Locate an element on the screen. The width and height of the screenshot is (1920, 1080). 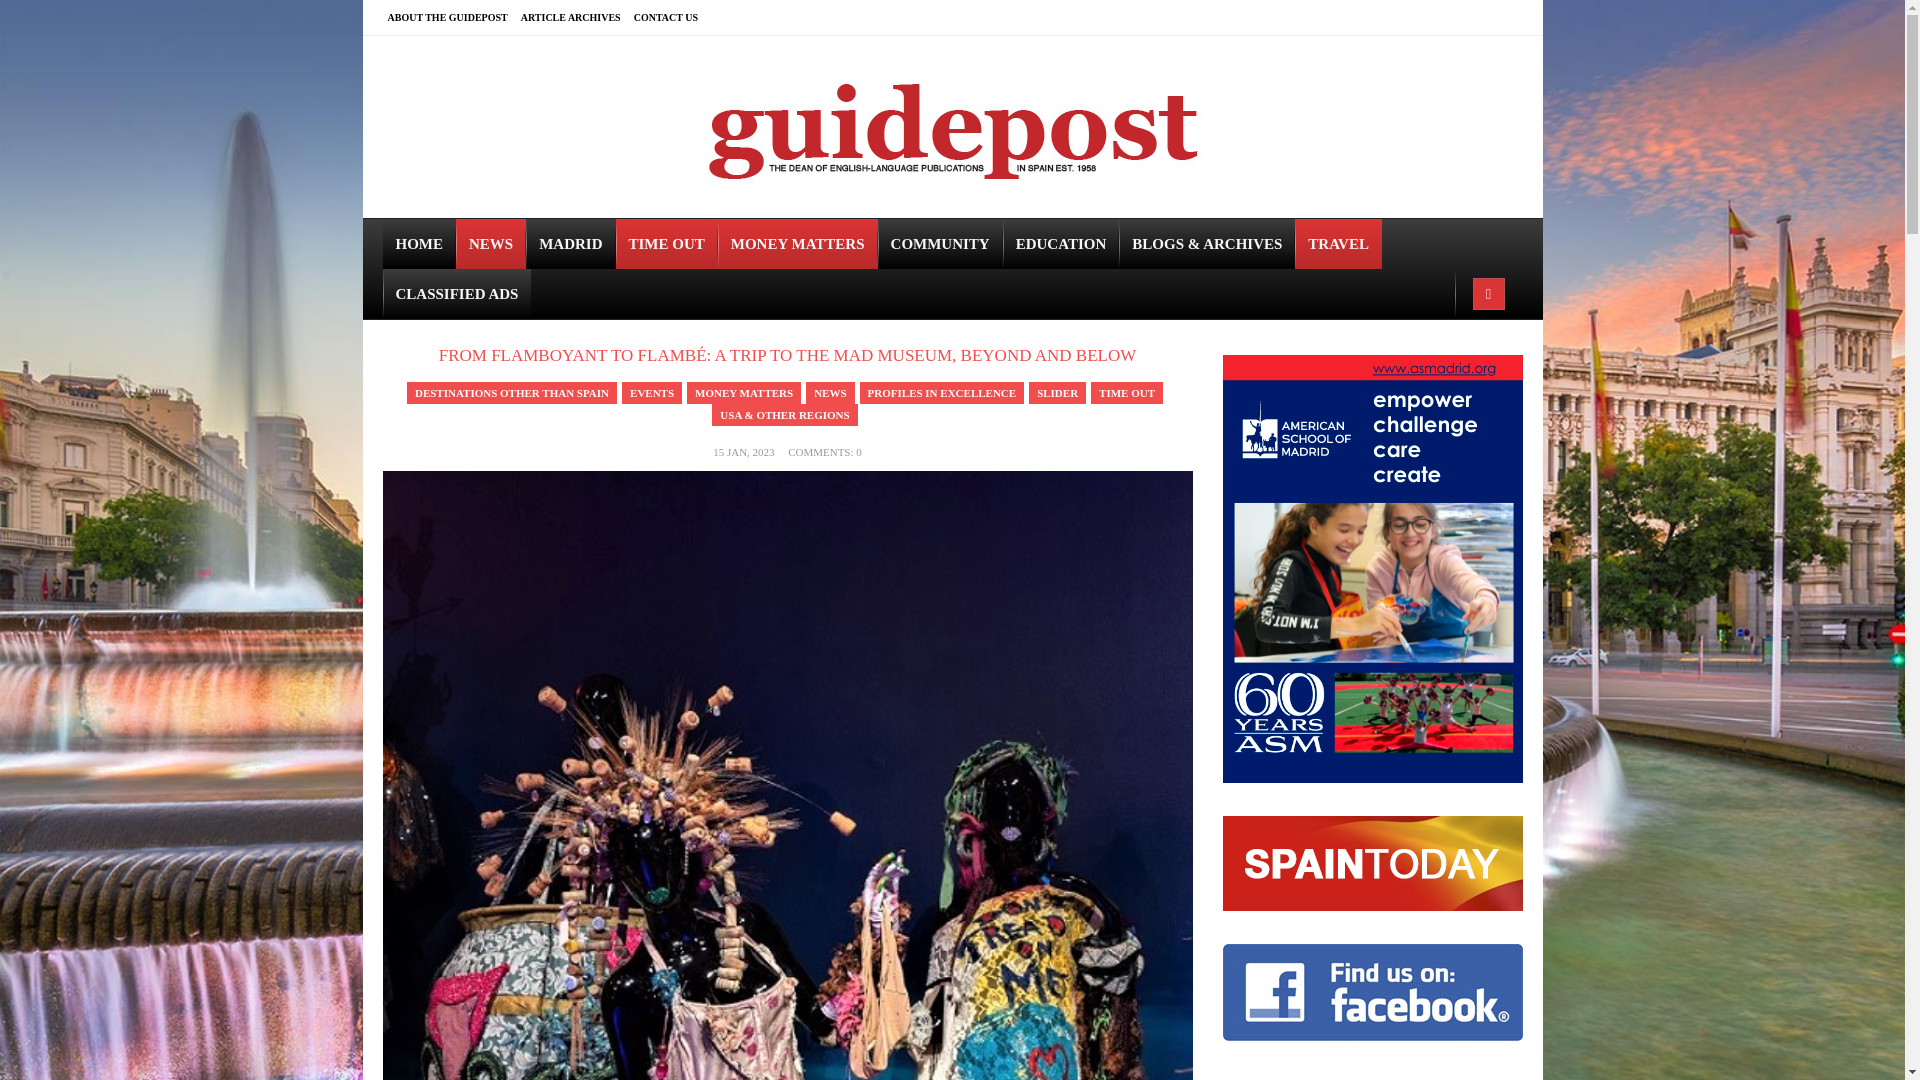
ARTICLE ARCHIVES is located at coordinates (576, 17).